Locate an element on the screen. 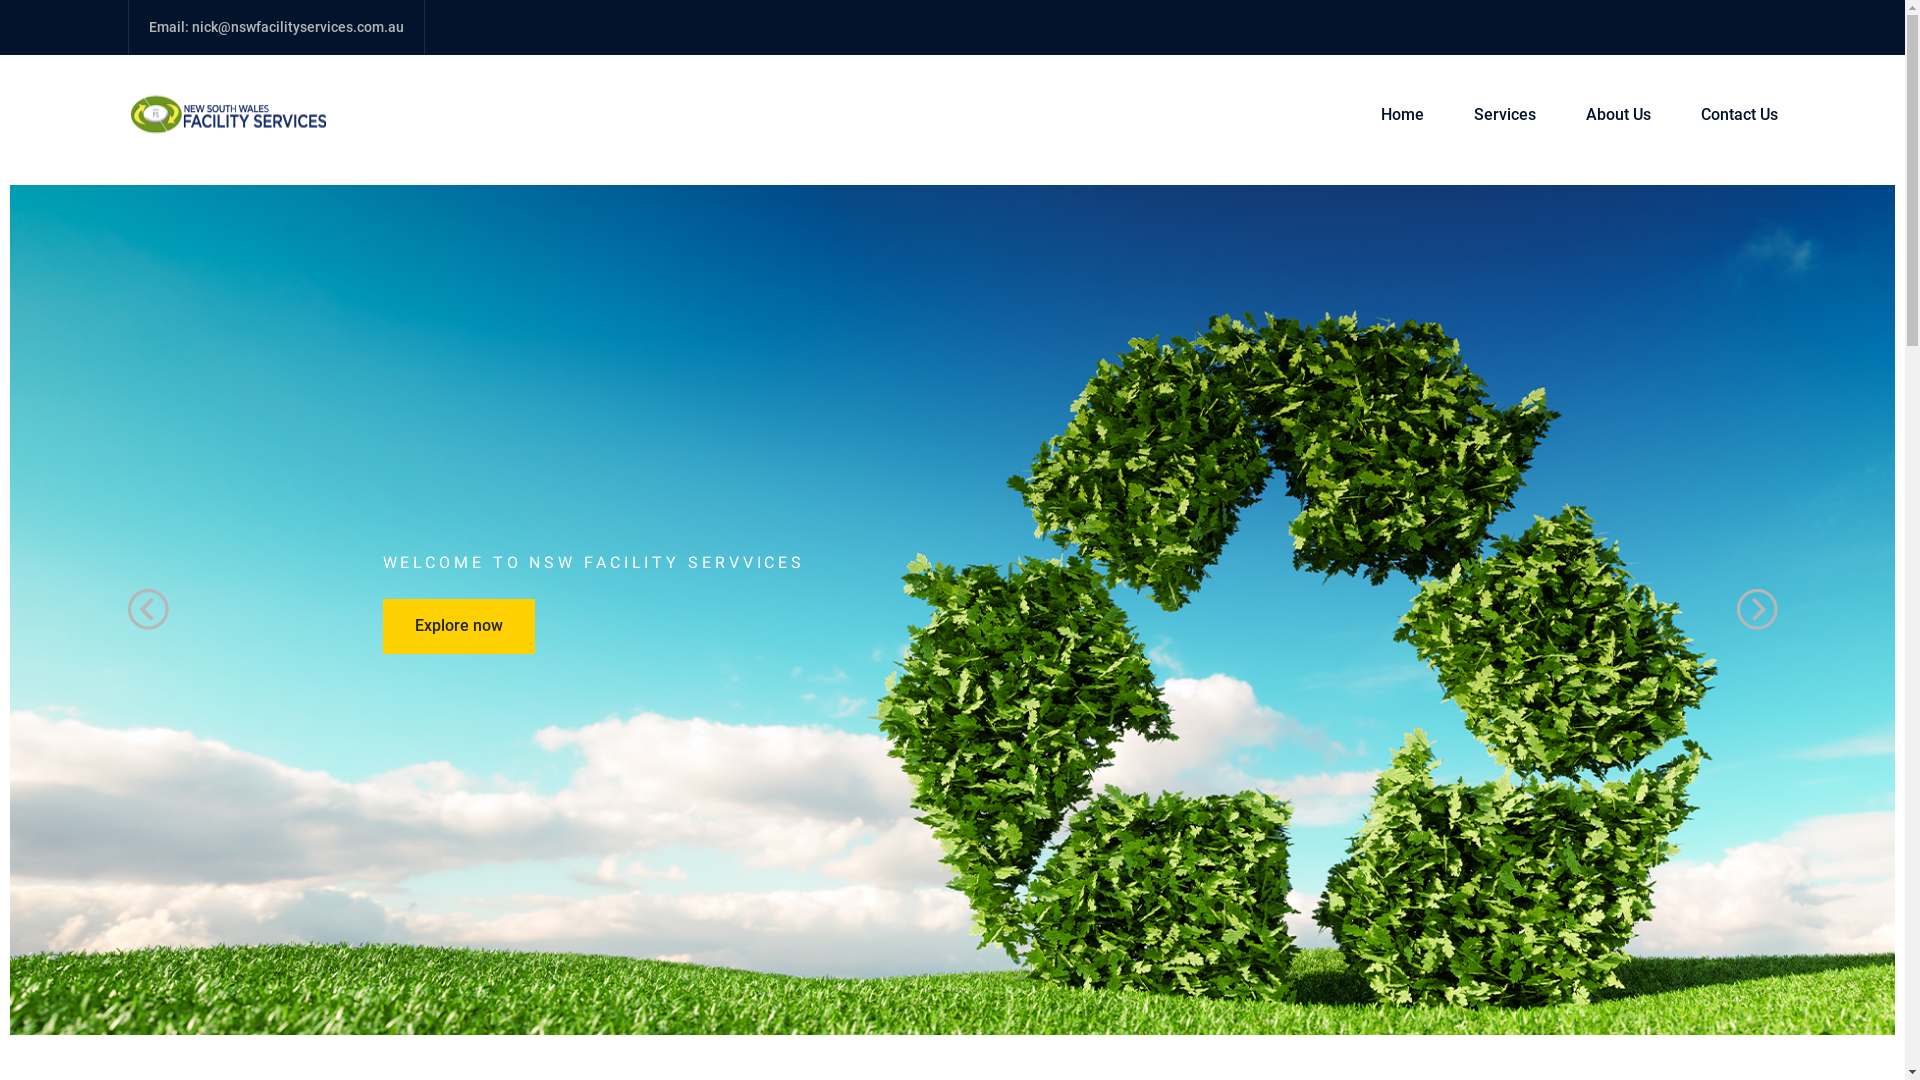  About Us is located at coordinates (1618, 115).